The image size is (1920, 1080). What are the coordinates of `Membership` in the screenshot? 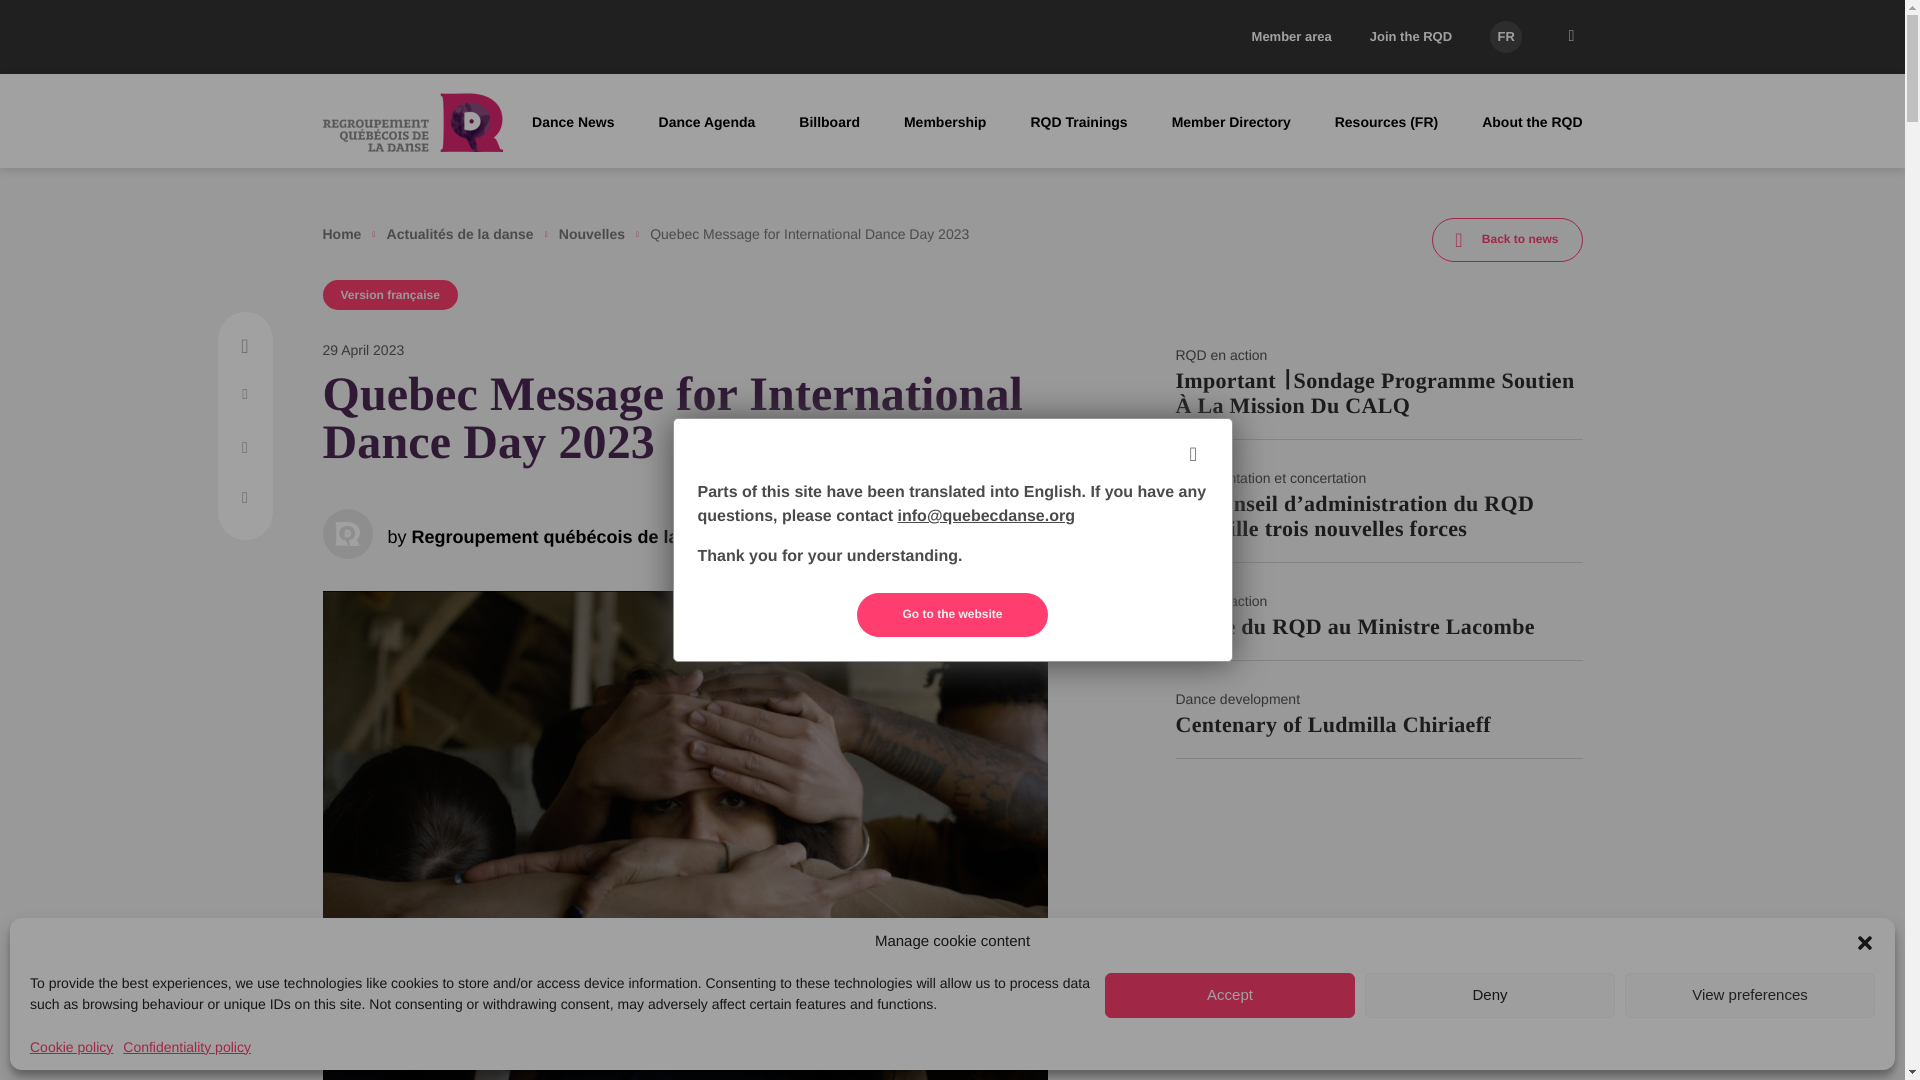 It's located at (945, 122).